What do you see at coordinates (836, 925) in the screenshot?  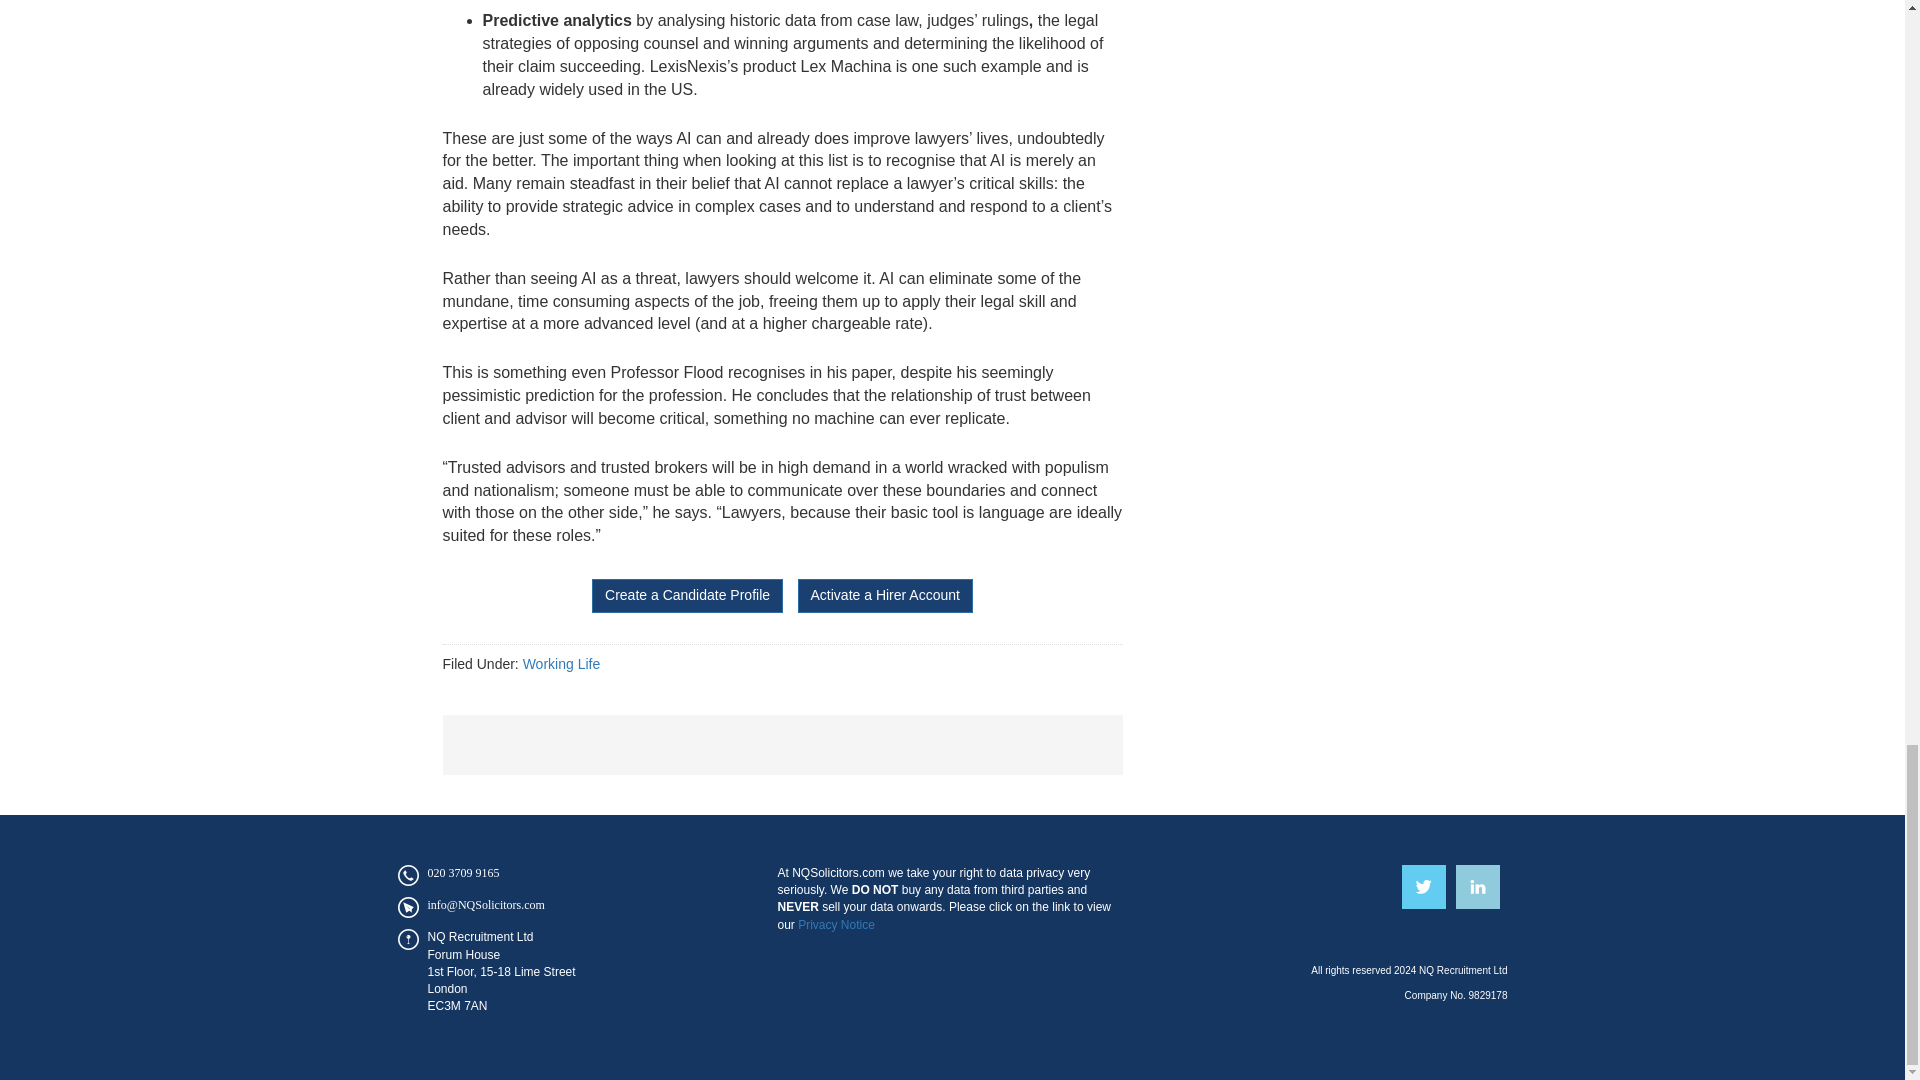 I see `Privacy Notice` at bounding box center [836, 925].